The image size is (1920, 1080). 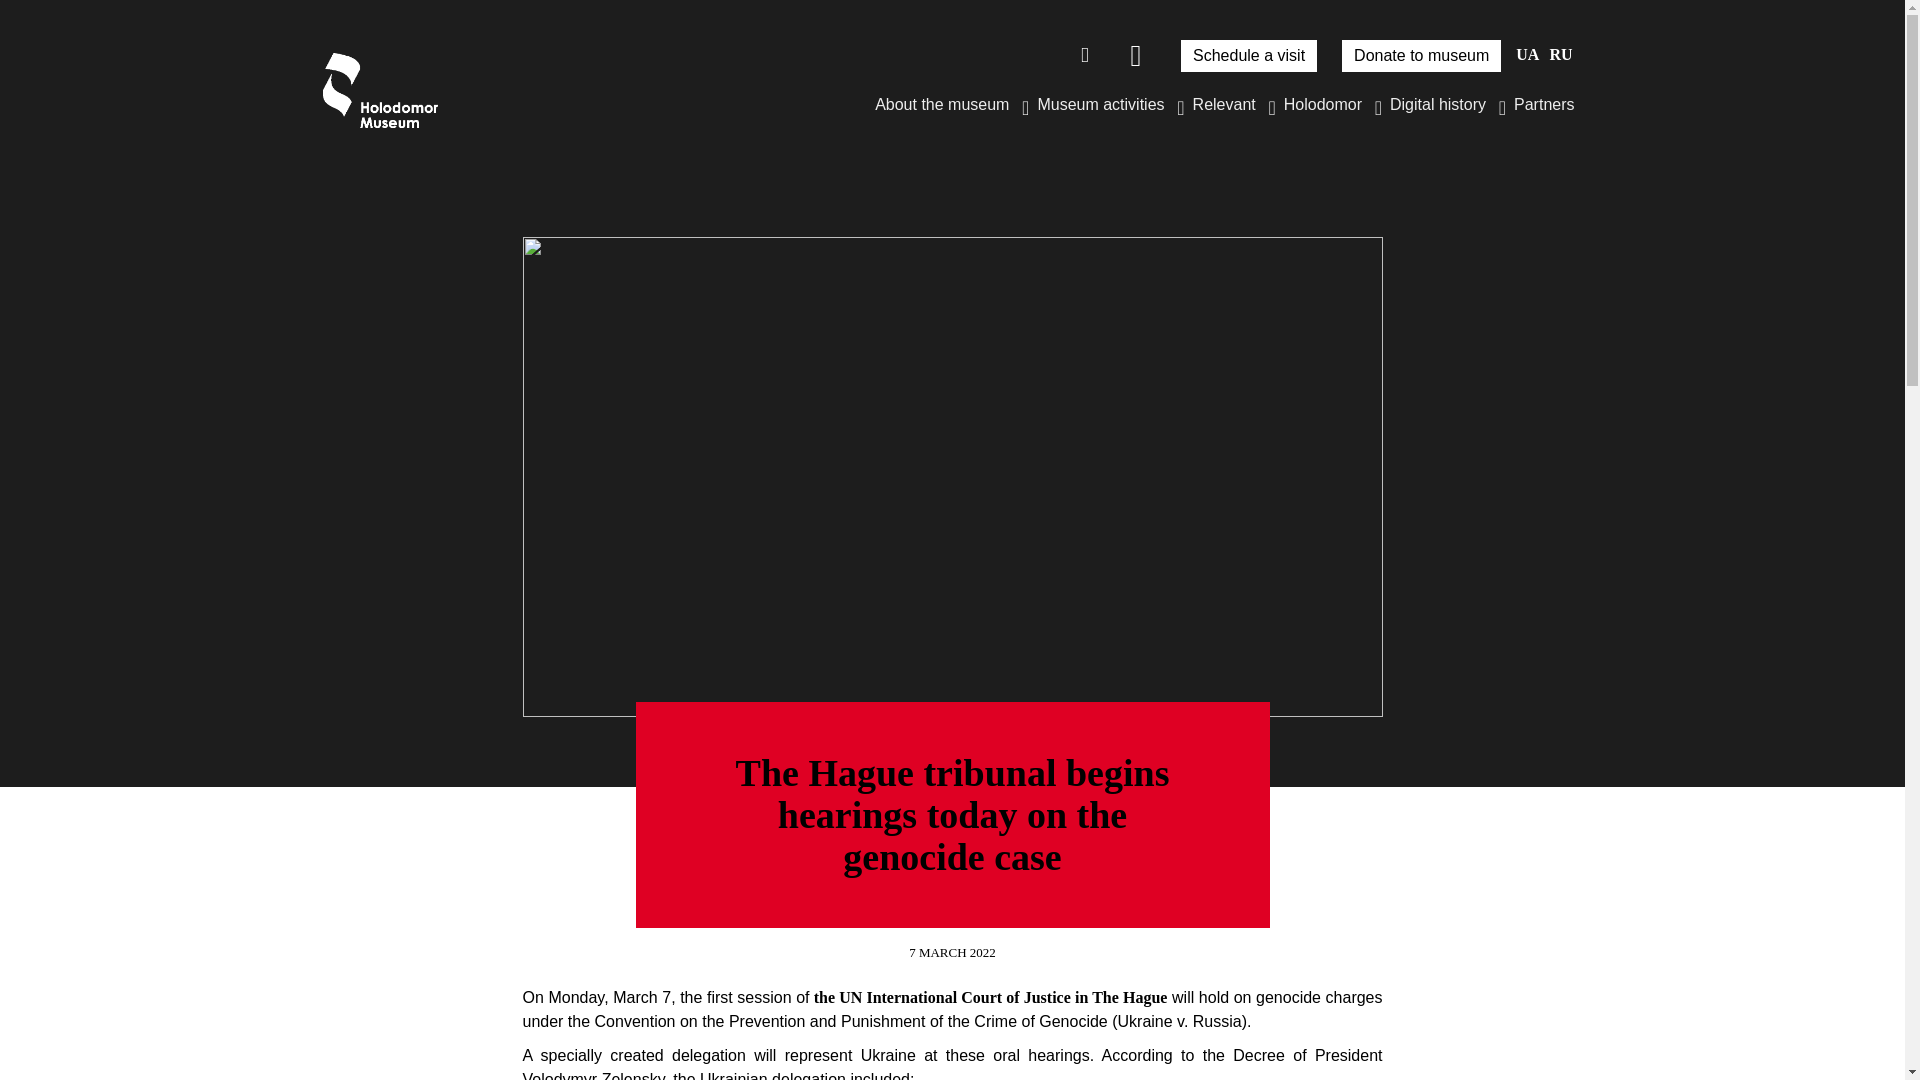 What do you see at coordinates (1528, 54) in the screenshot?
I see `UA` at bounding box center [1528, 54].